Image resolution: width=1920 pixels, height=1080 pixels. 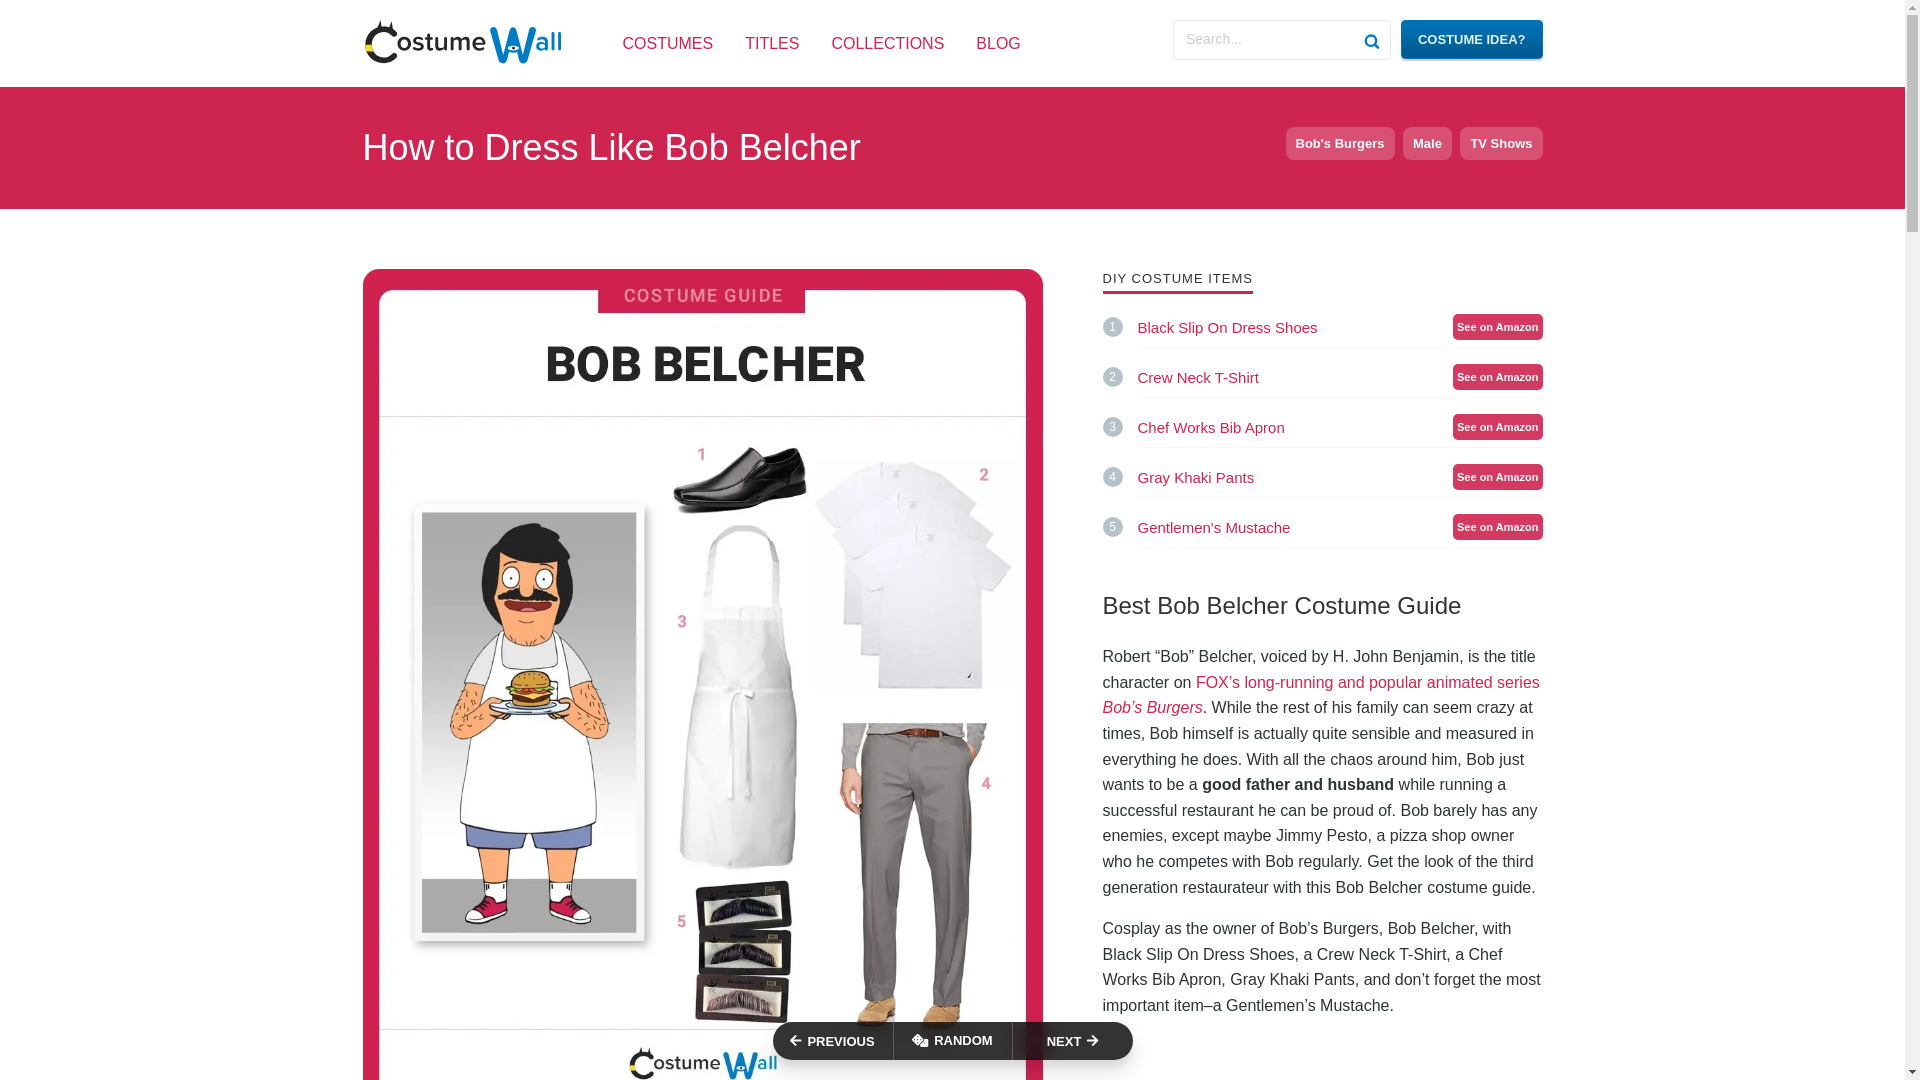 I want to click on COSTUME IDEA?, so click(x=1340, y=327).